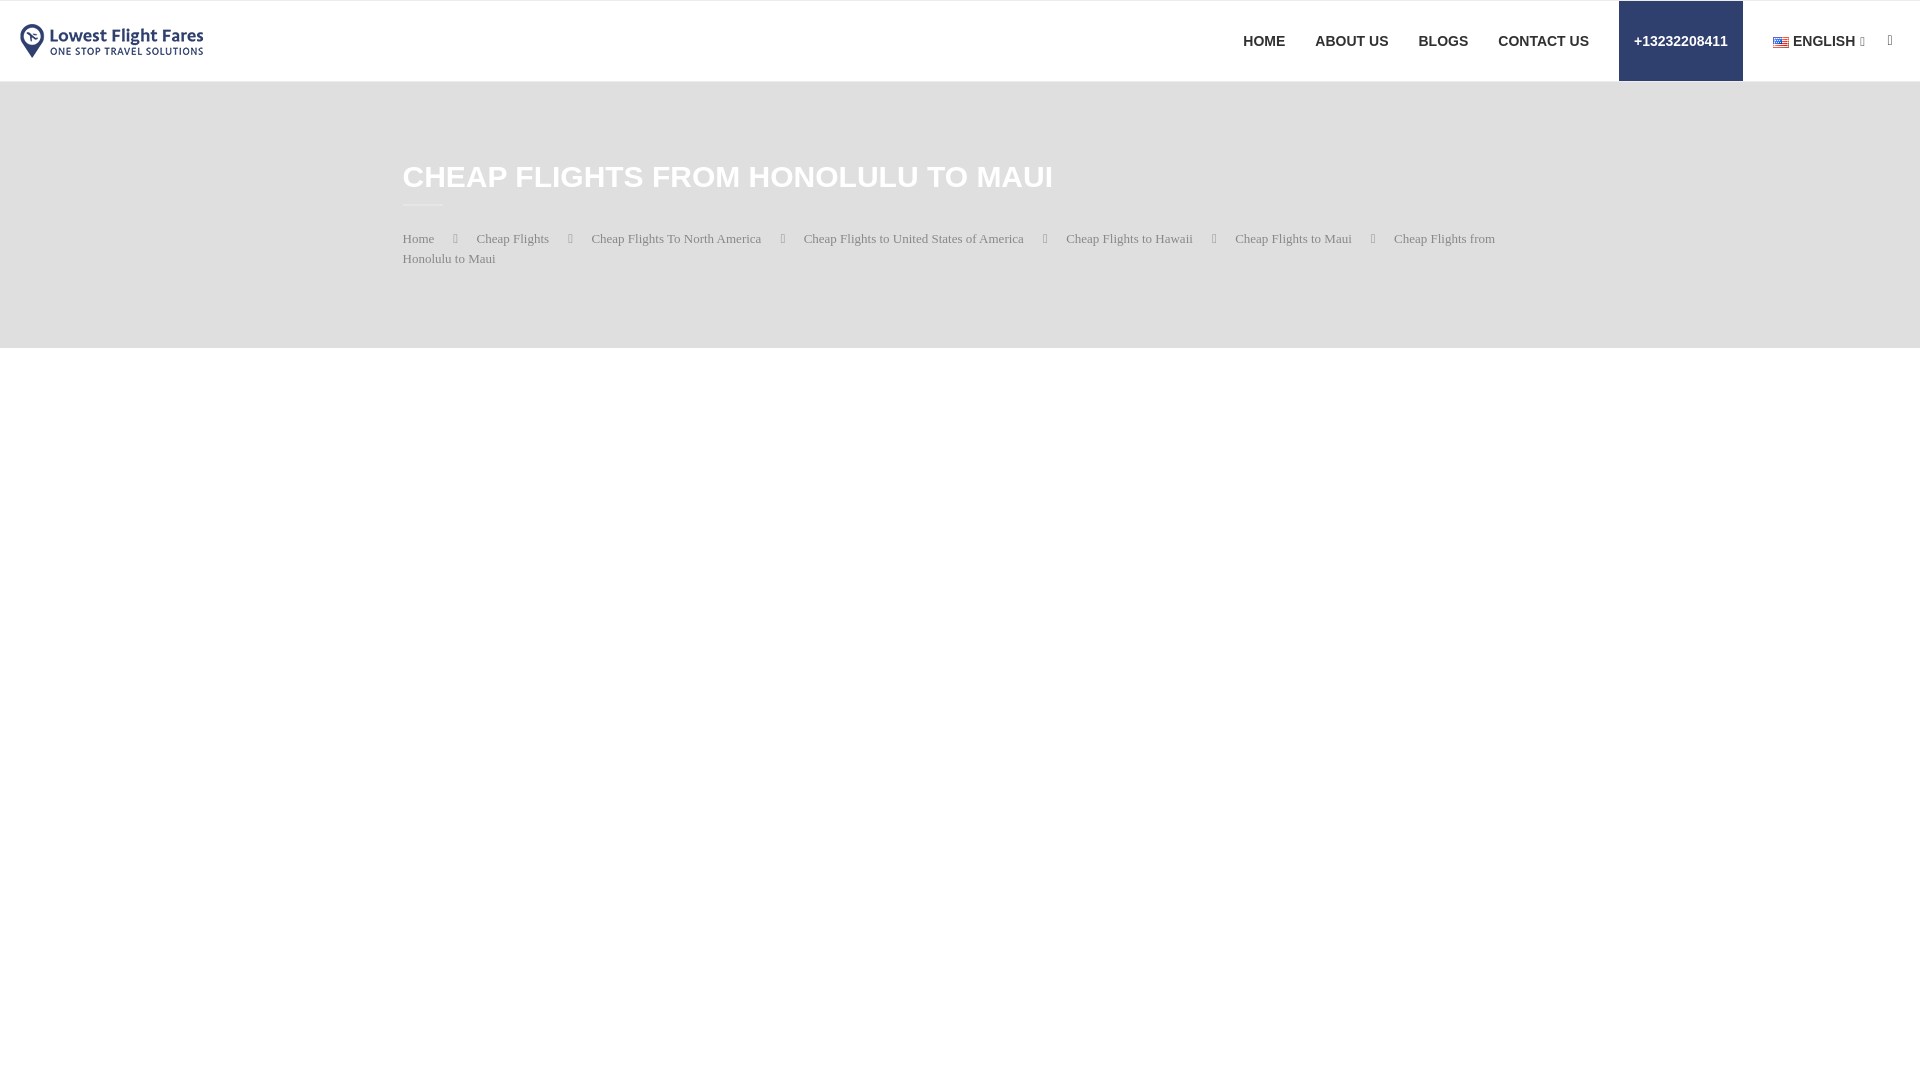  I want to click on ABOUT US, so click(1352, 41).